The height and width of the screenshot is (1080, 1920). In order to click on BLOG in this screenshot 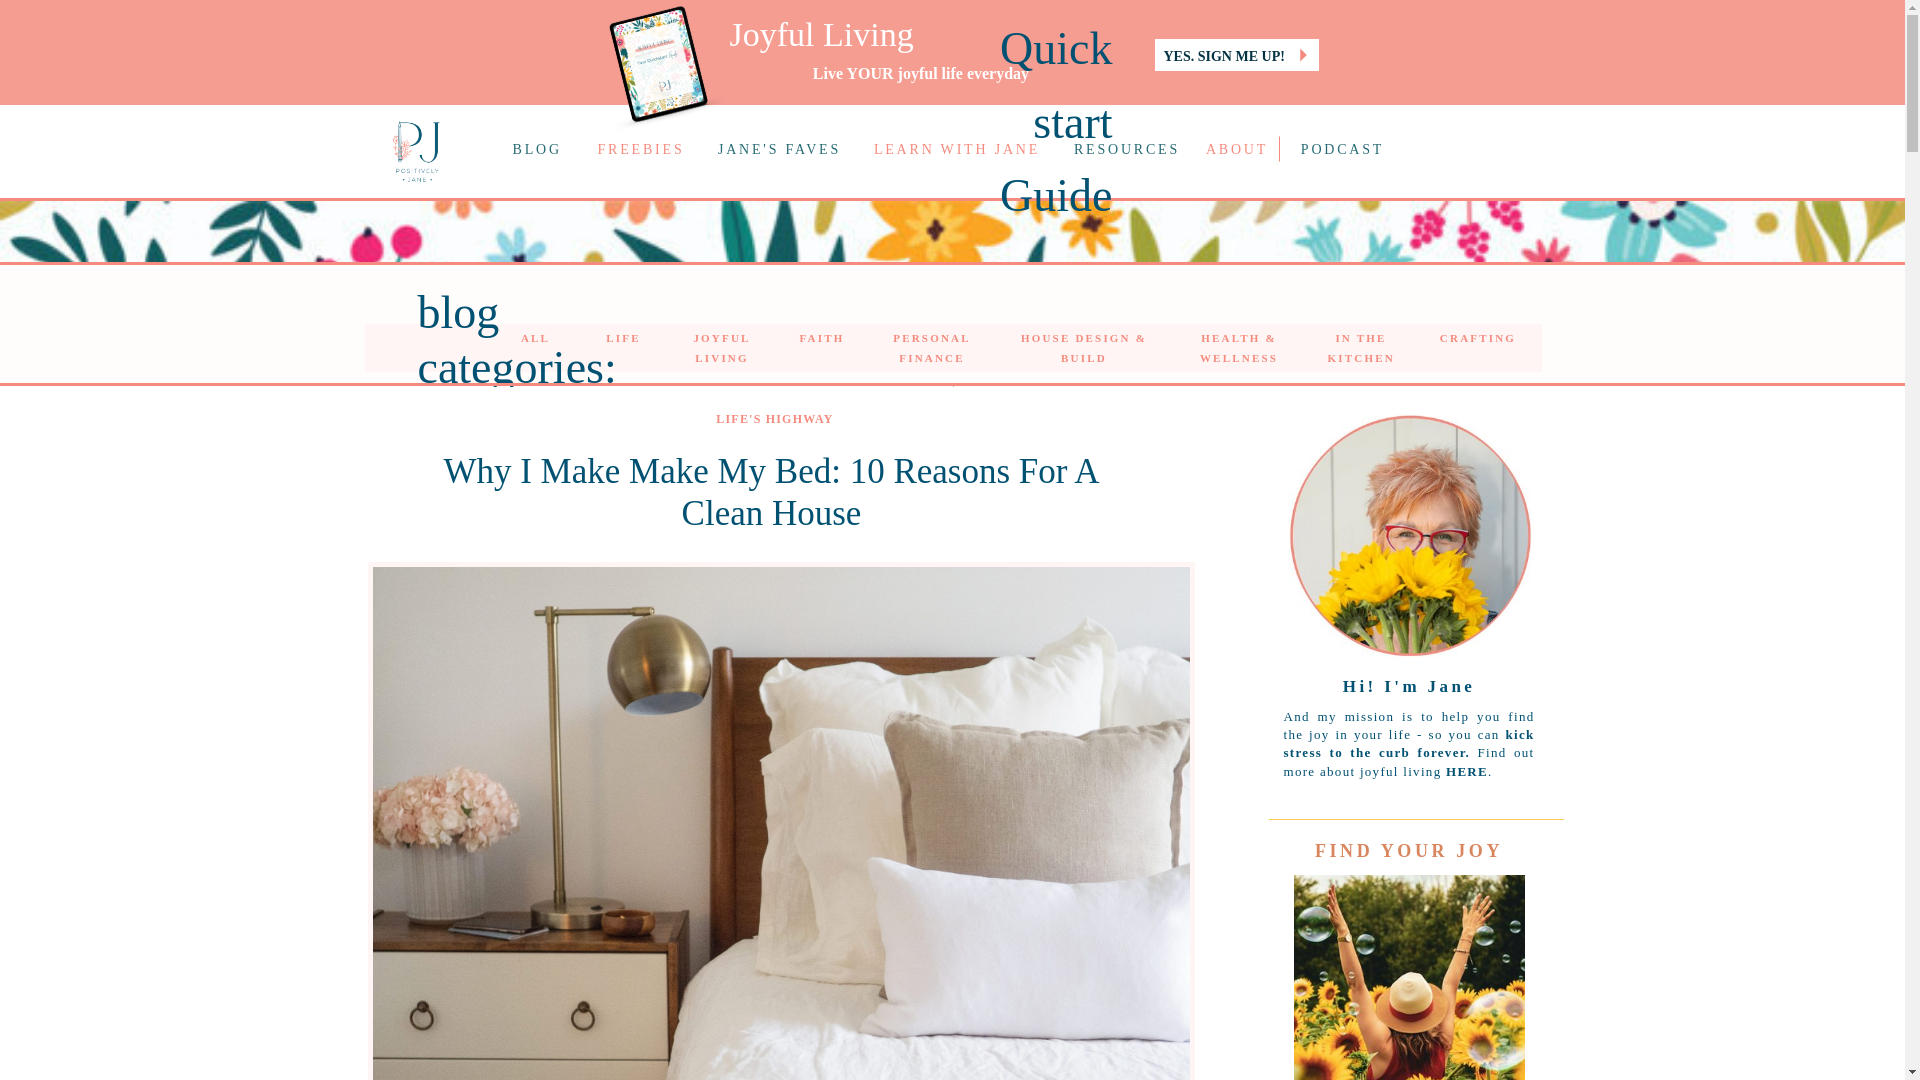, I will do `click(536, 151)`.